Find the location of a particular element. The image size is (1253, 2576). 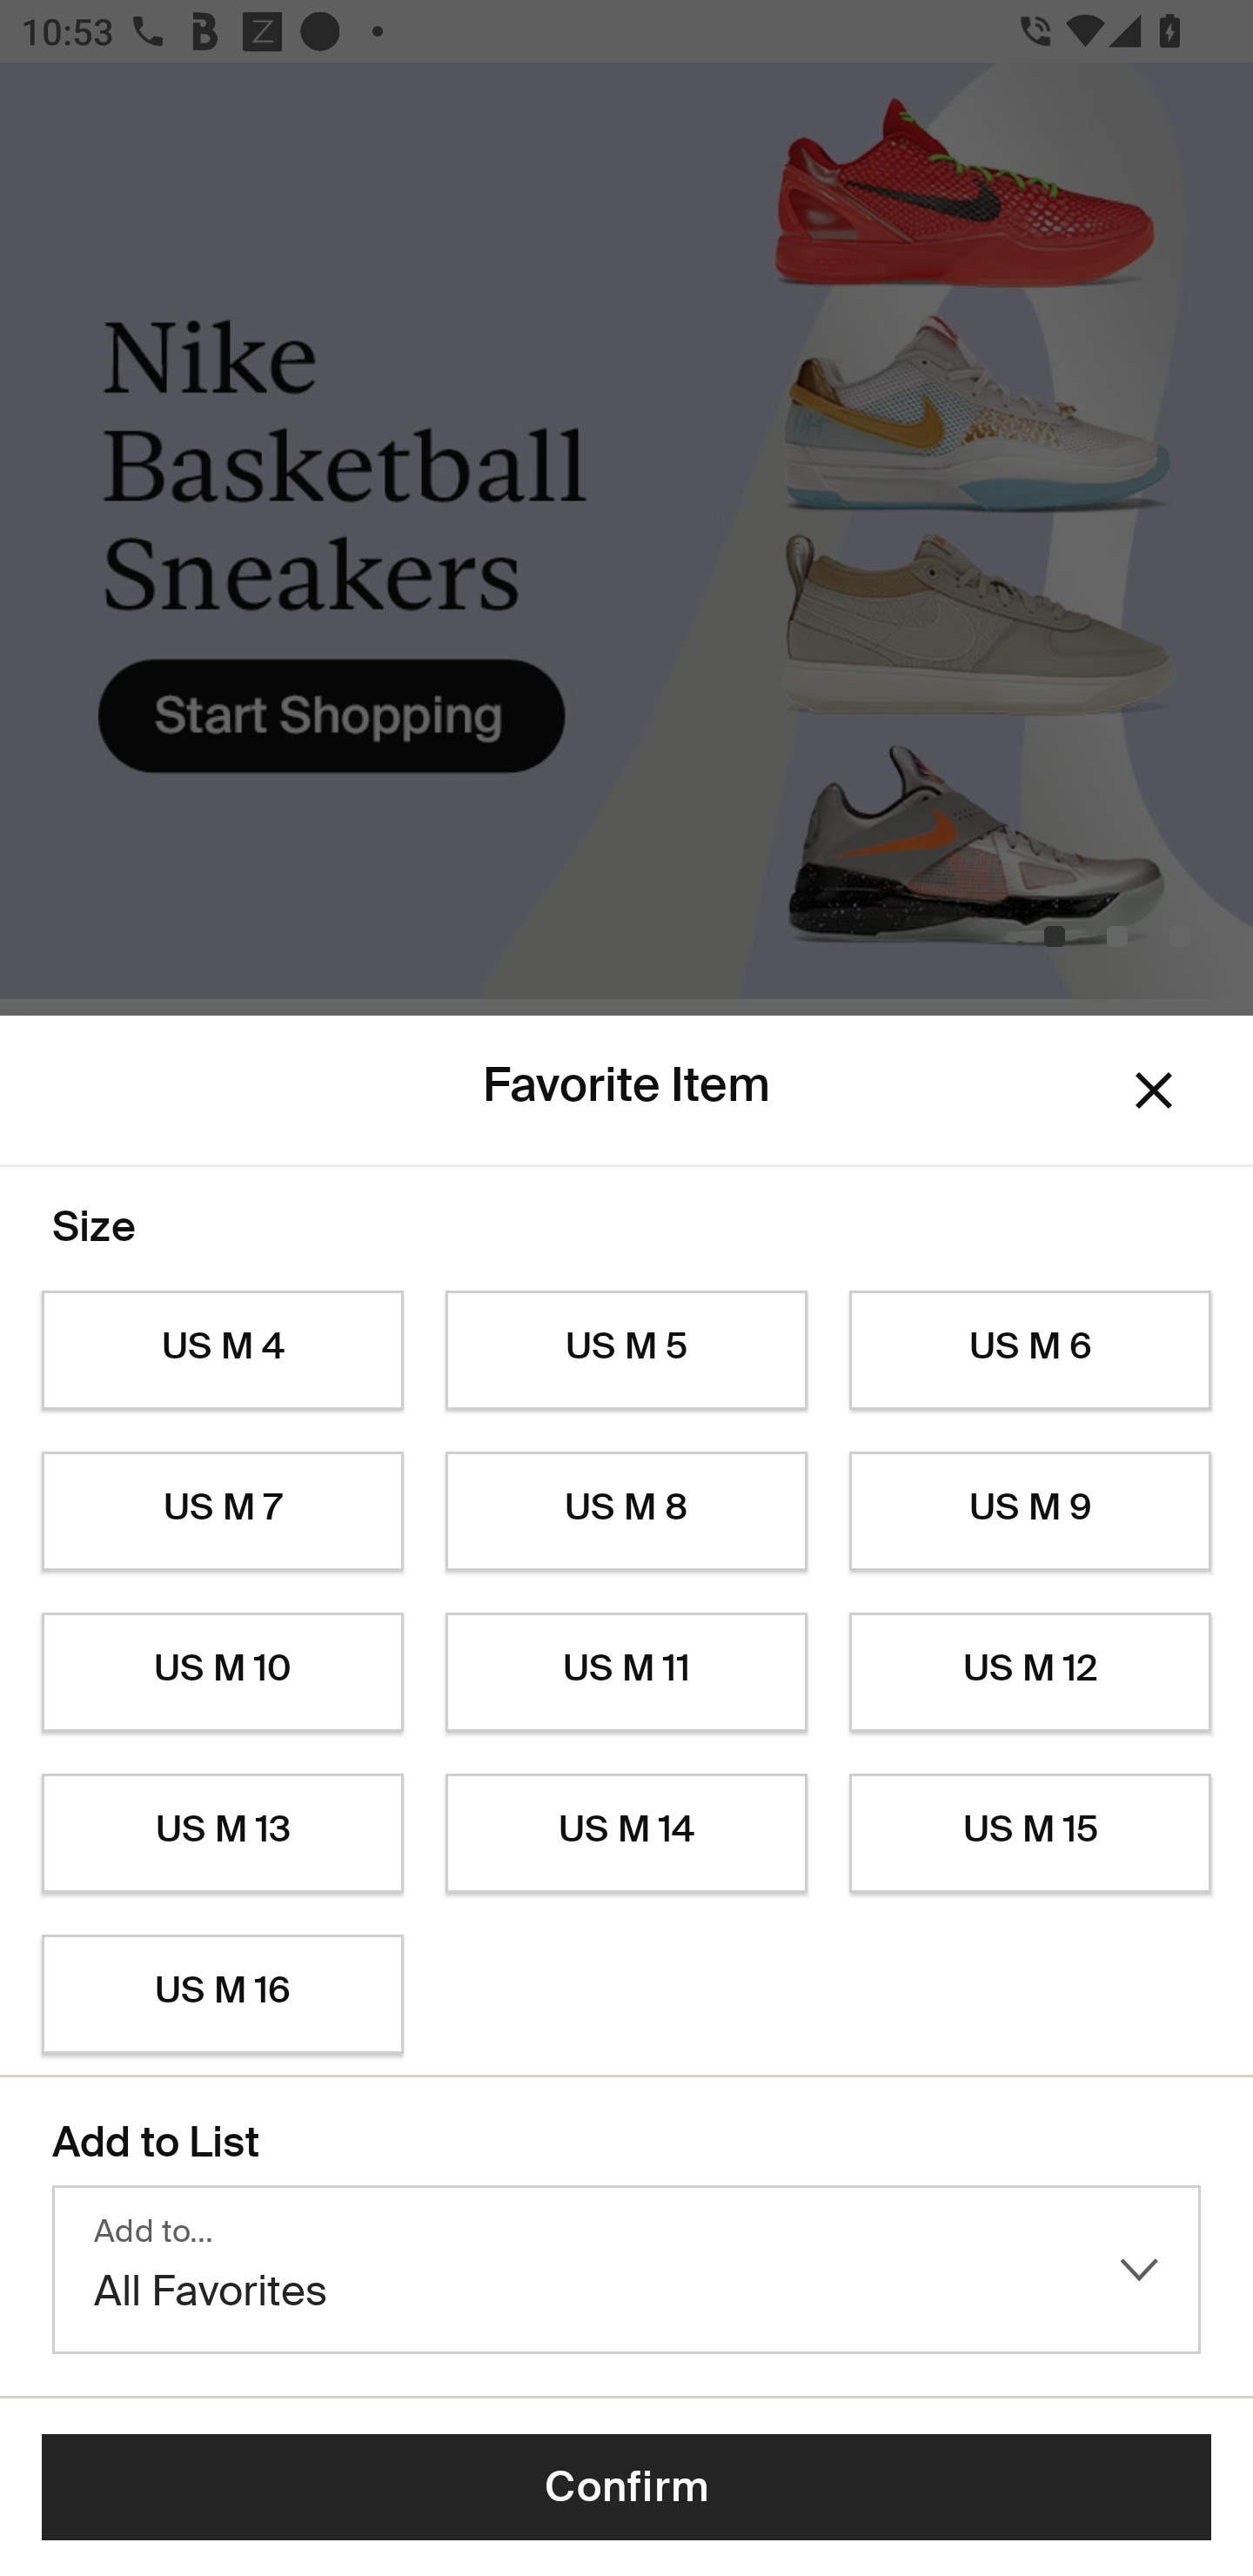

US M 4 is located at coordinates (222, 1351).